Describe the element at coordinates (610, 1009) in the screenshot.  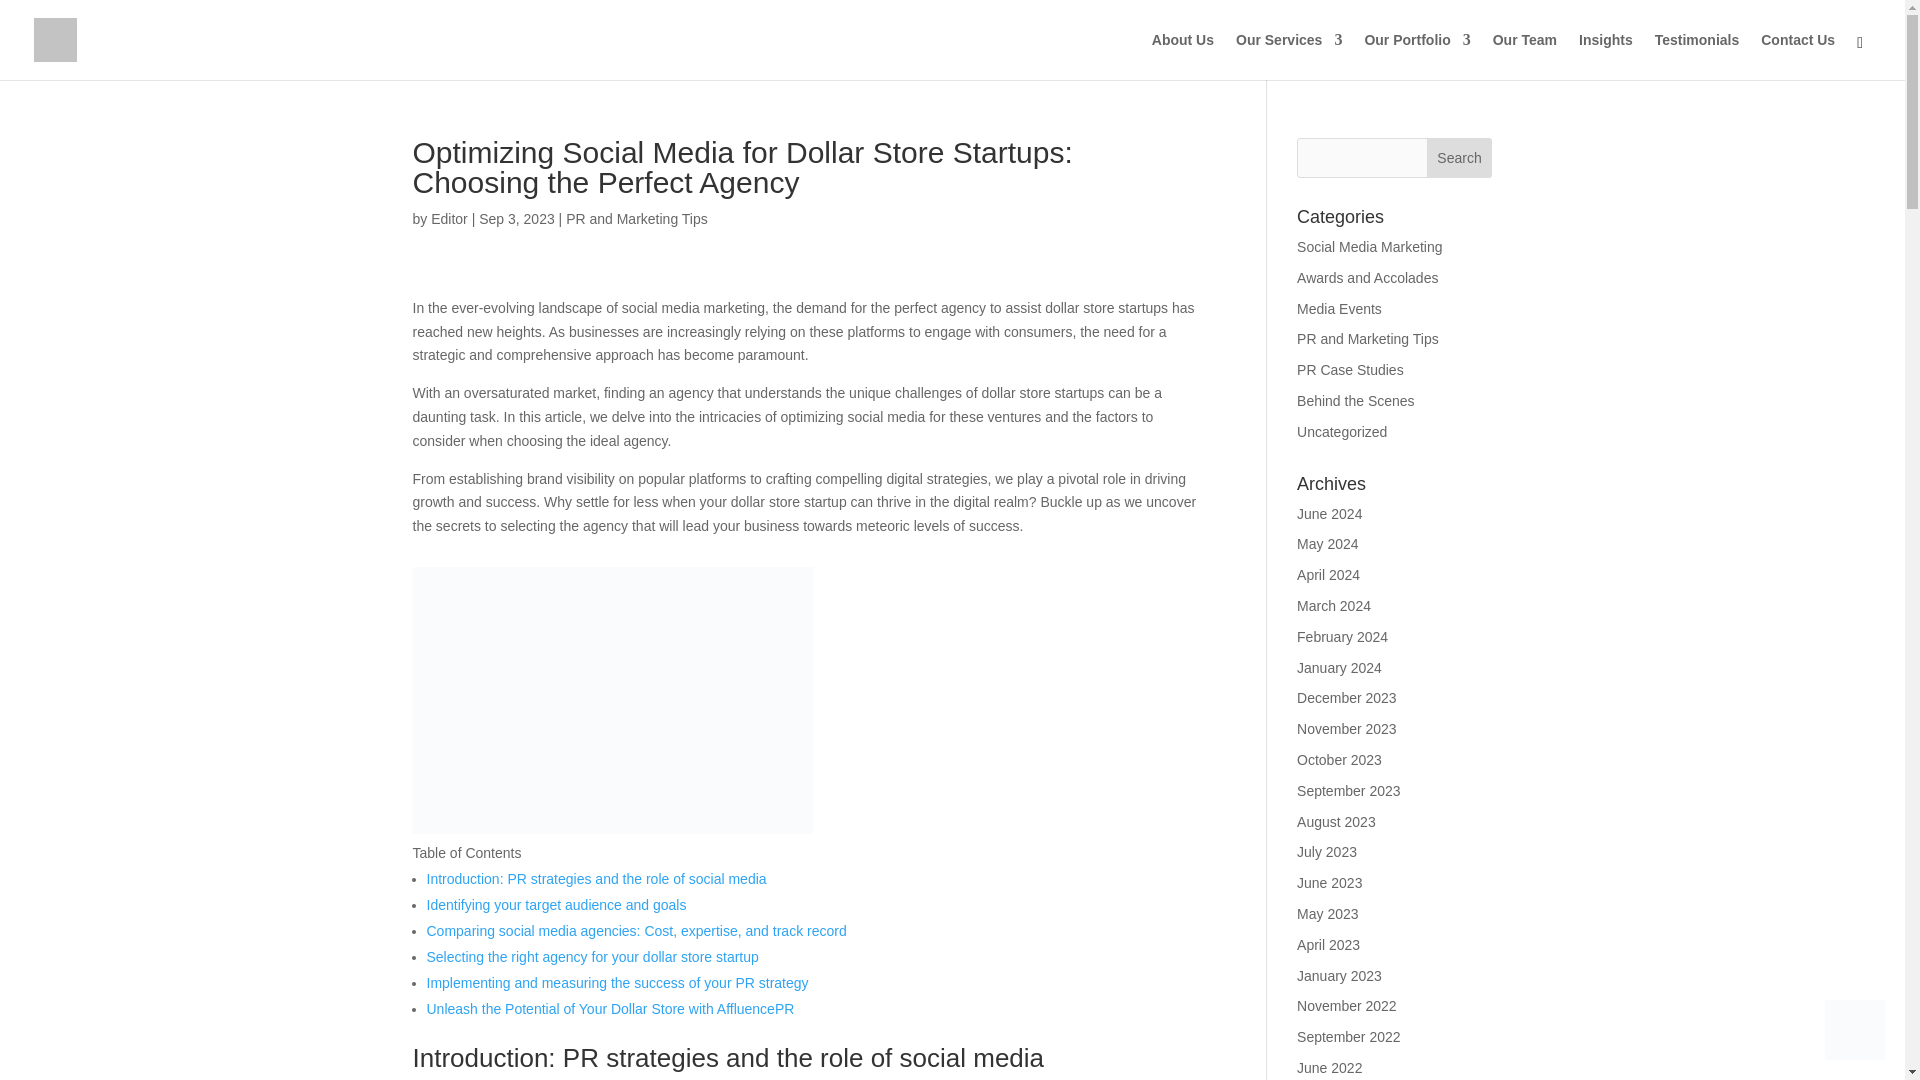
I see `Unleash the Potential of Your Dollar Store with AffluencePR` at that location.